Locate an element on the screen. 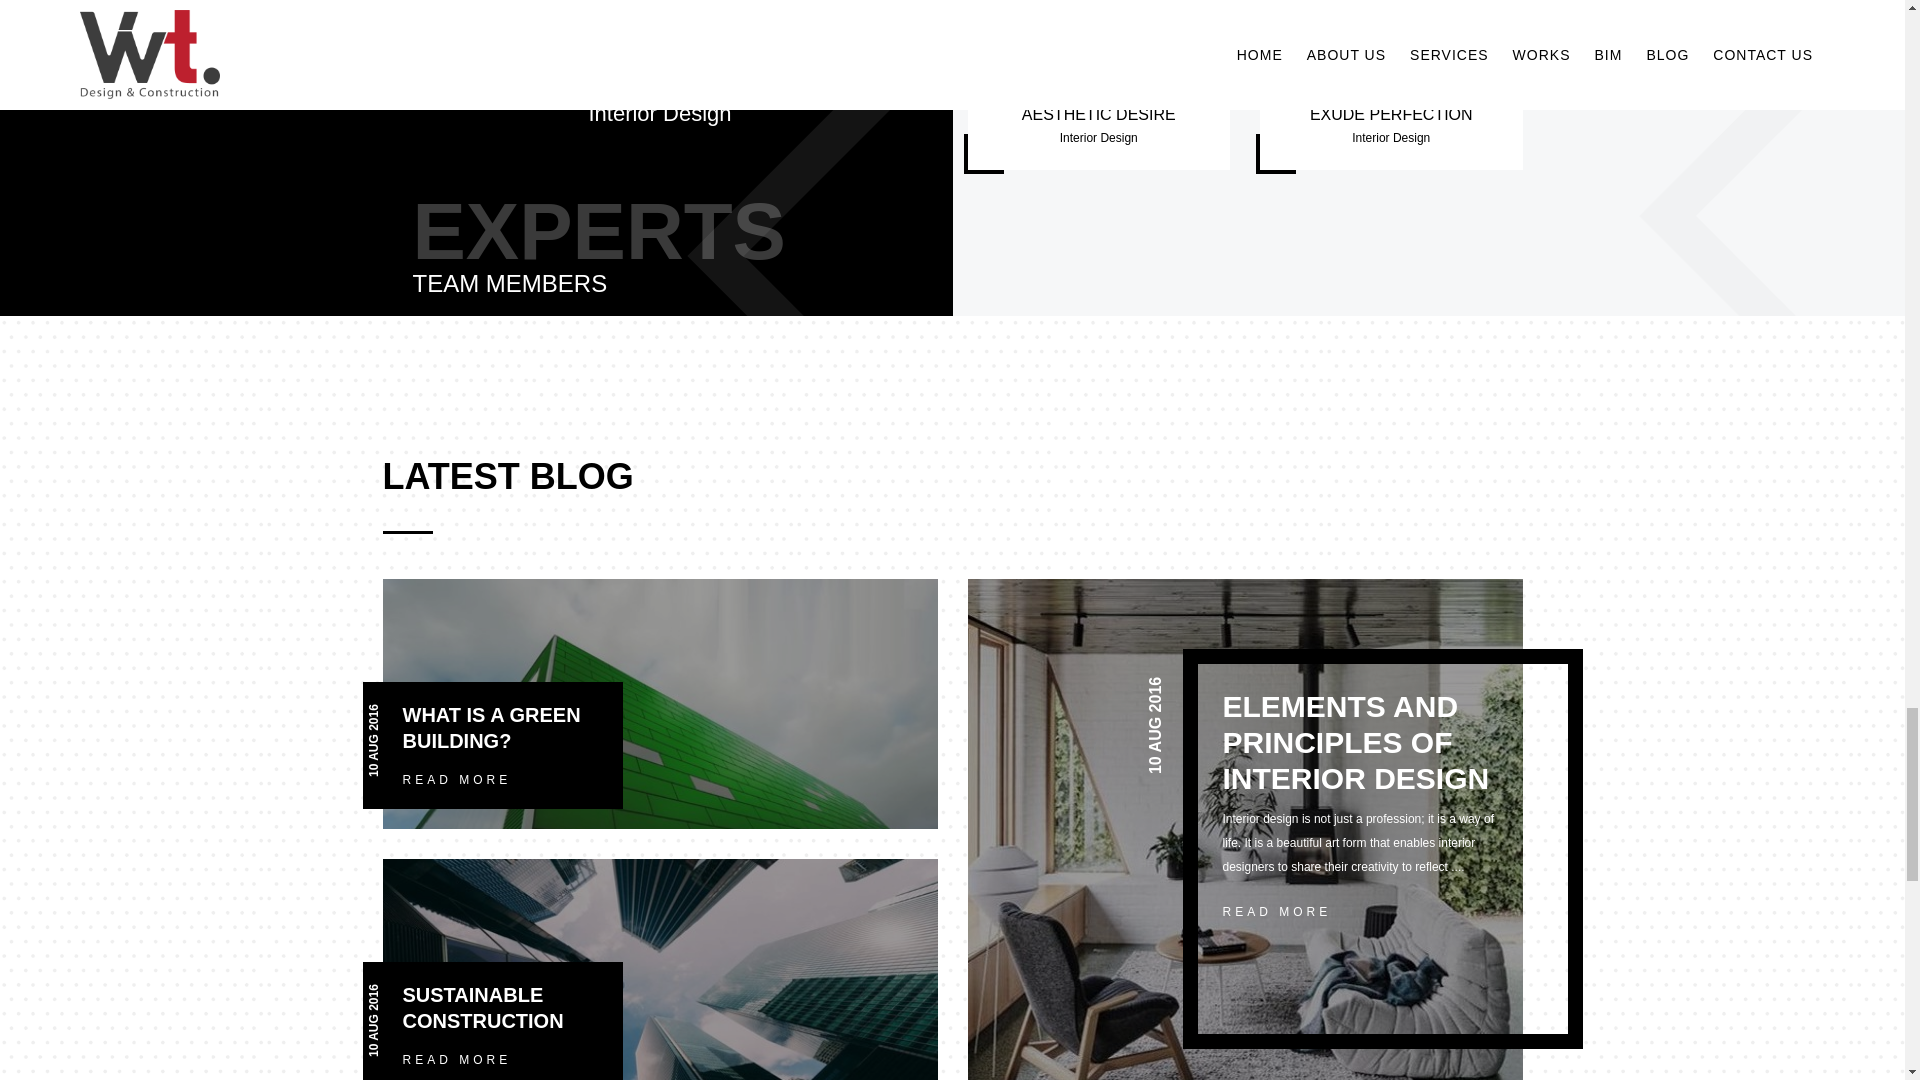  AESTHETIC ELEMENTS is located at coordinates (660, 56).